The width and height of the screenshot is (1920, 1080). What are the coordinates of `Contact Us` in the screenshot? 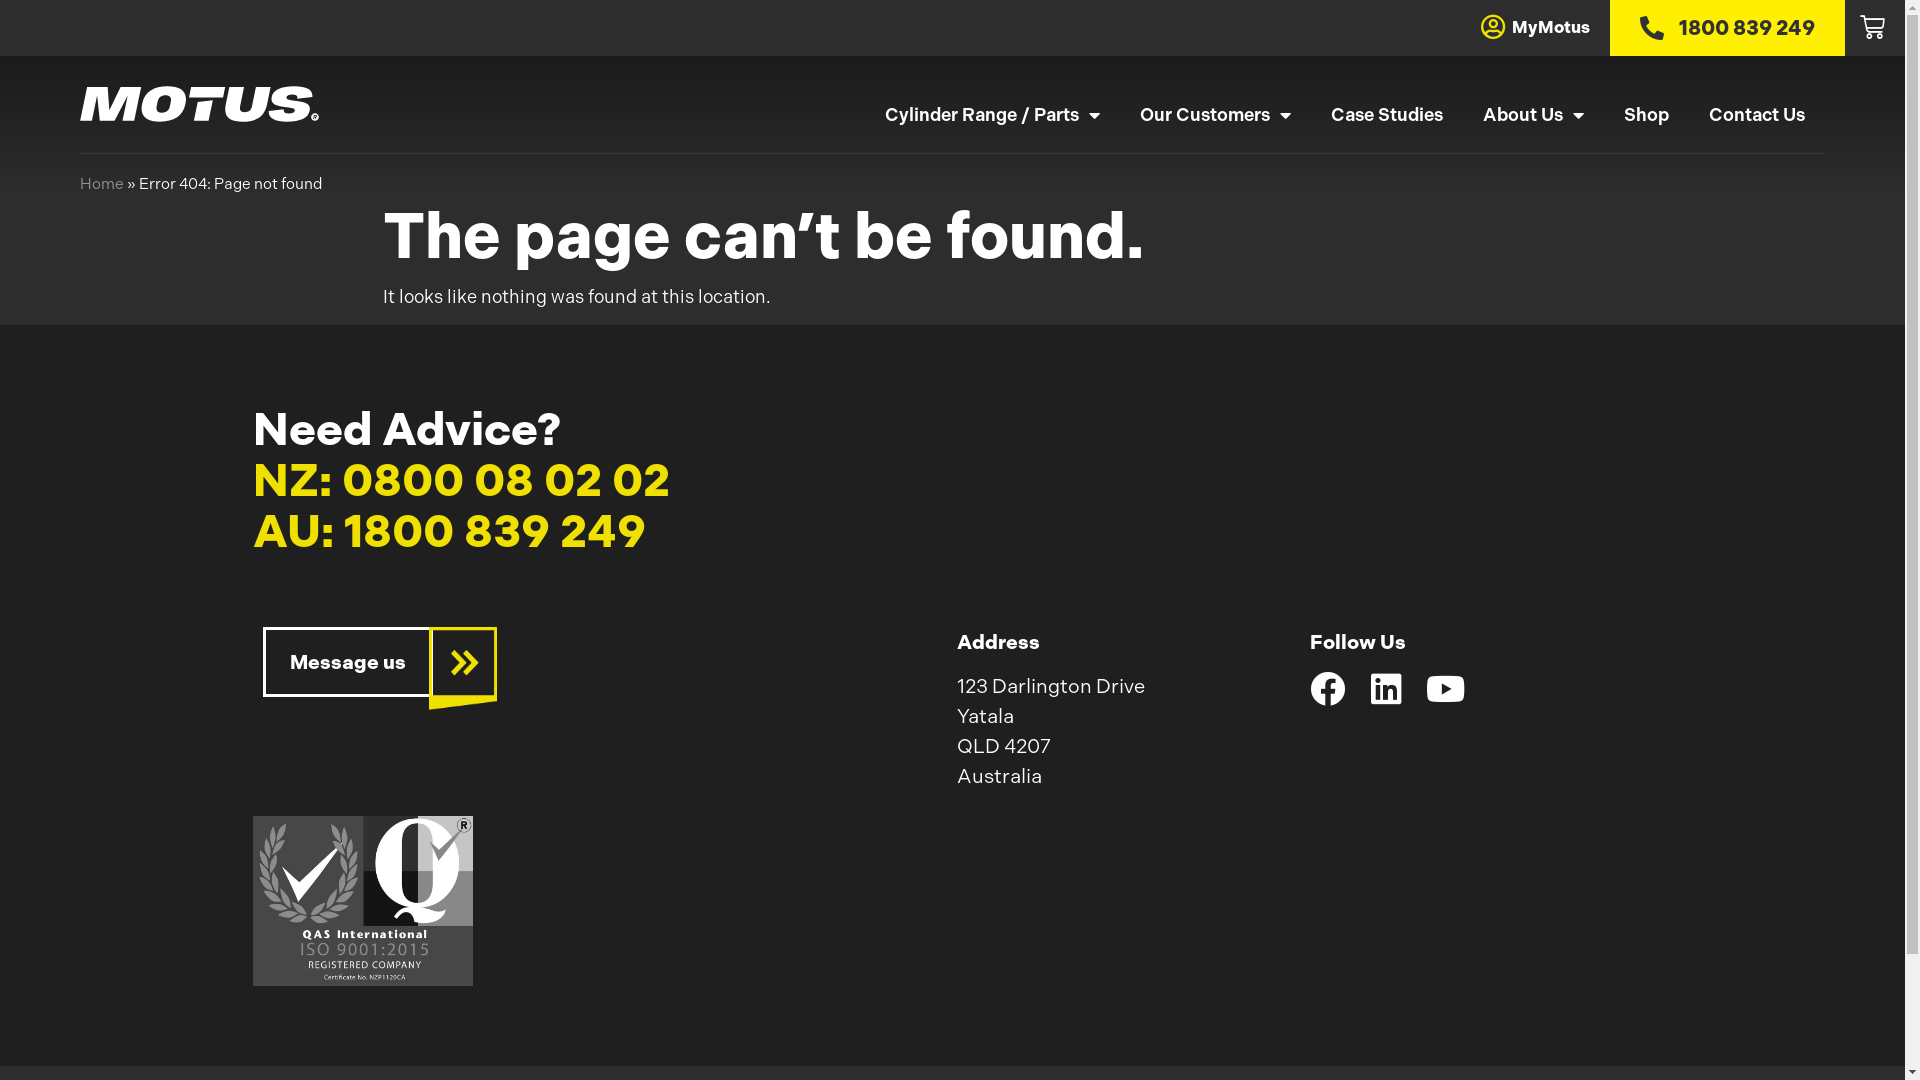 It's located at (1757, 115).